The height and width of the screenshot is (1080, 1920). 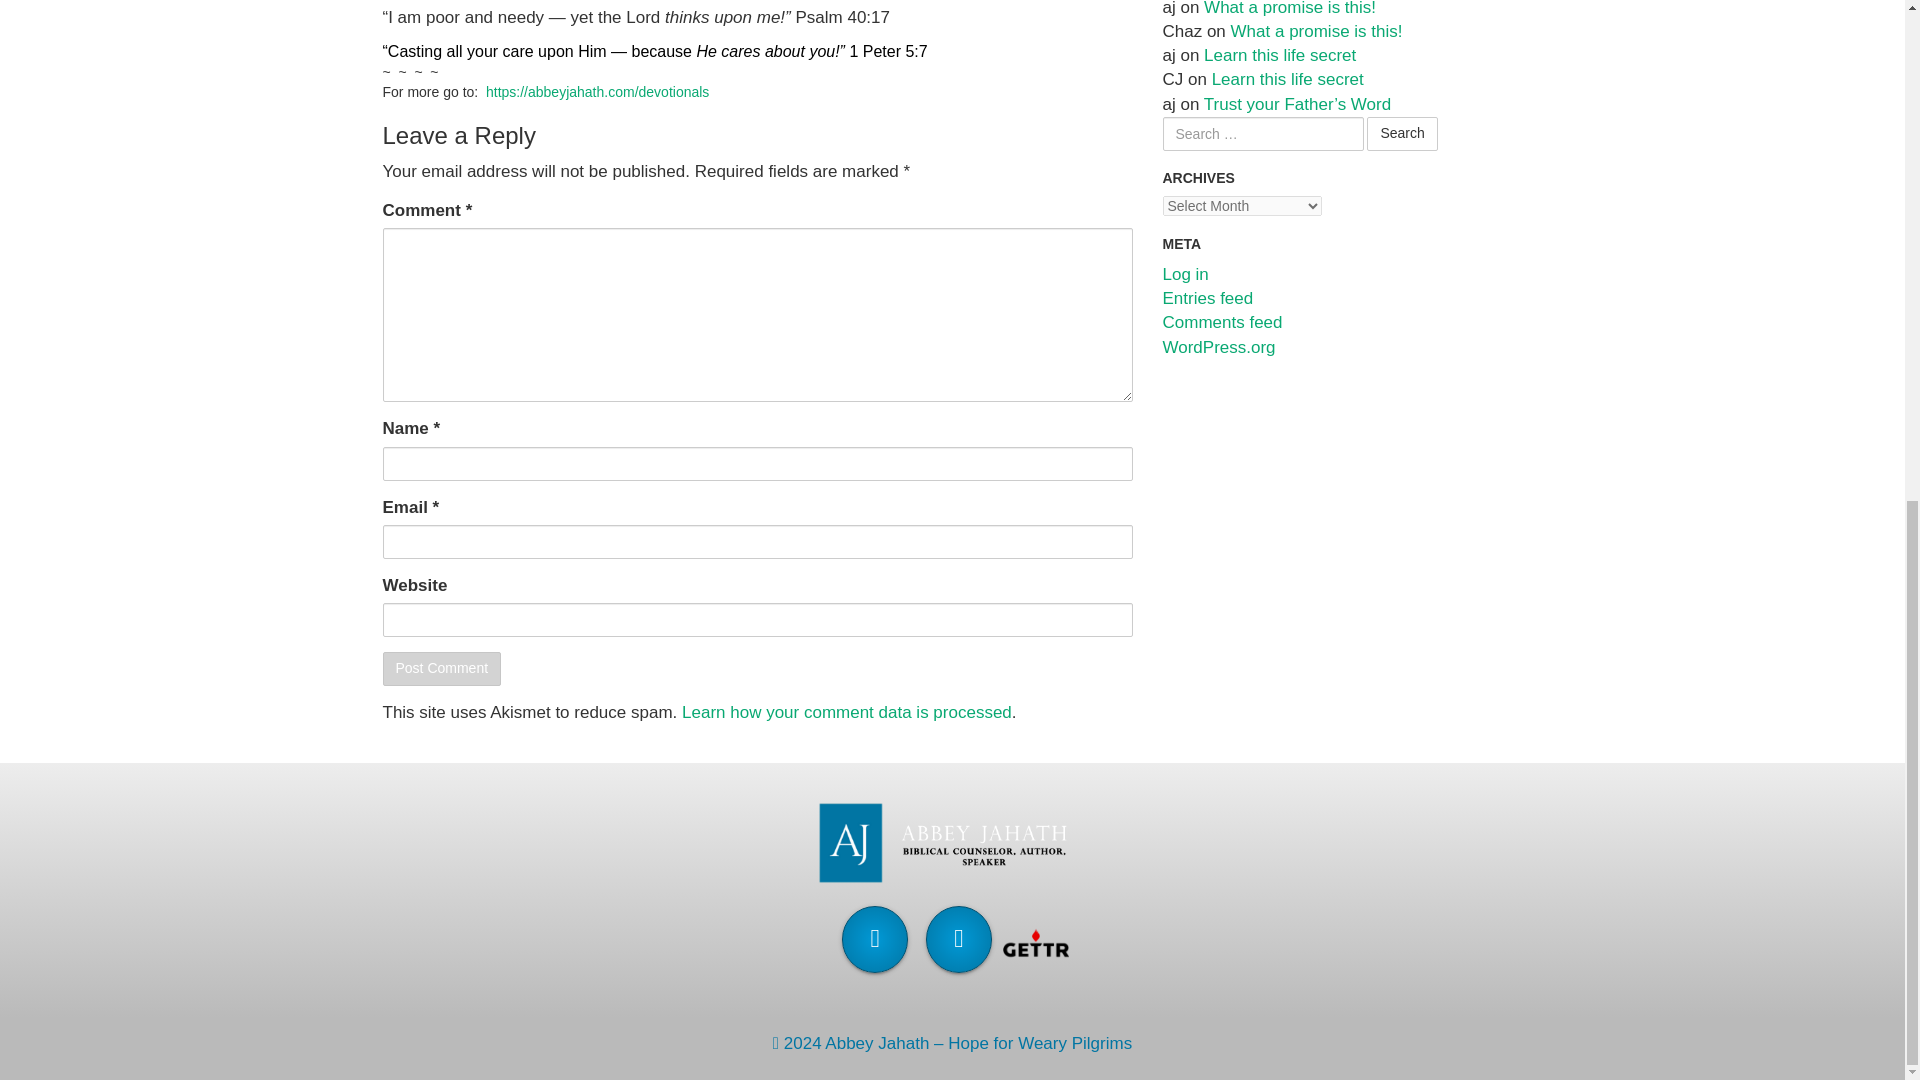 I want to click on Post Comment, so click(x=442, y=668).